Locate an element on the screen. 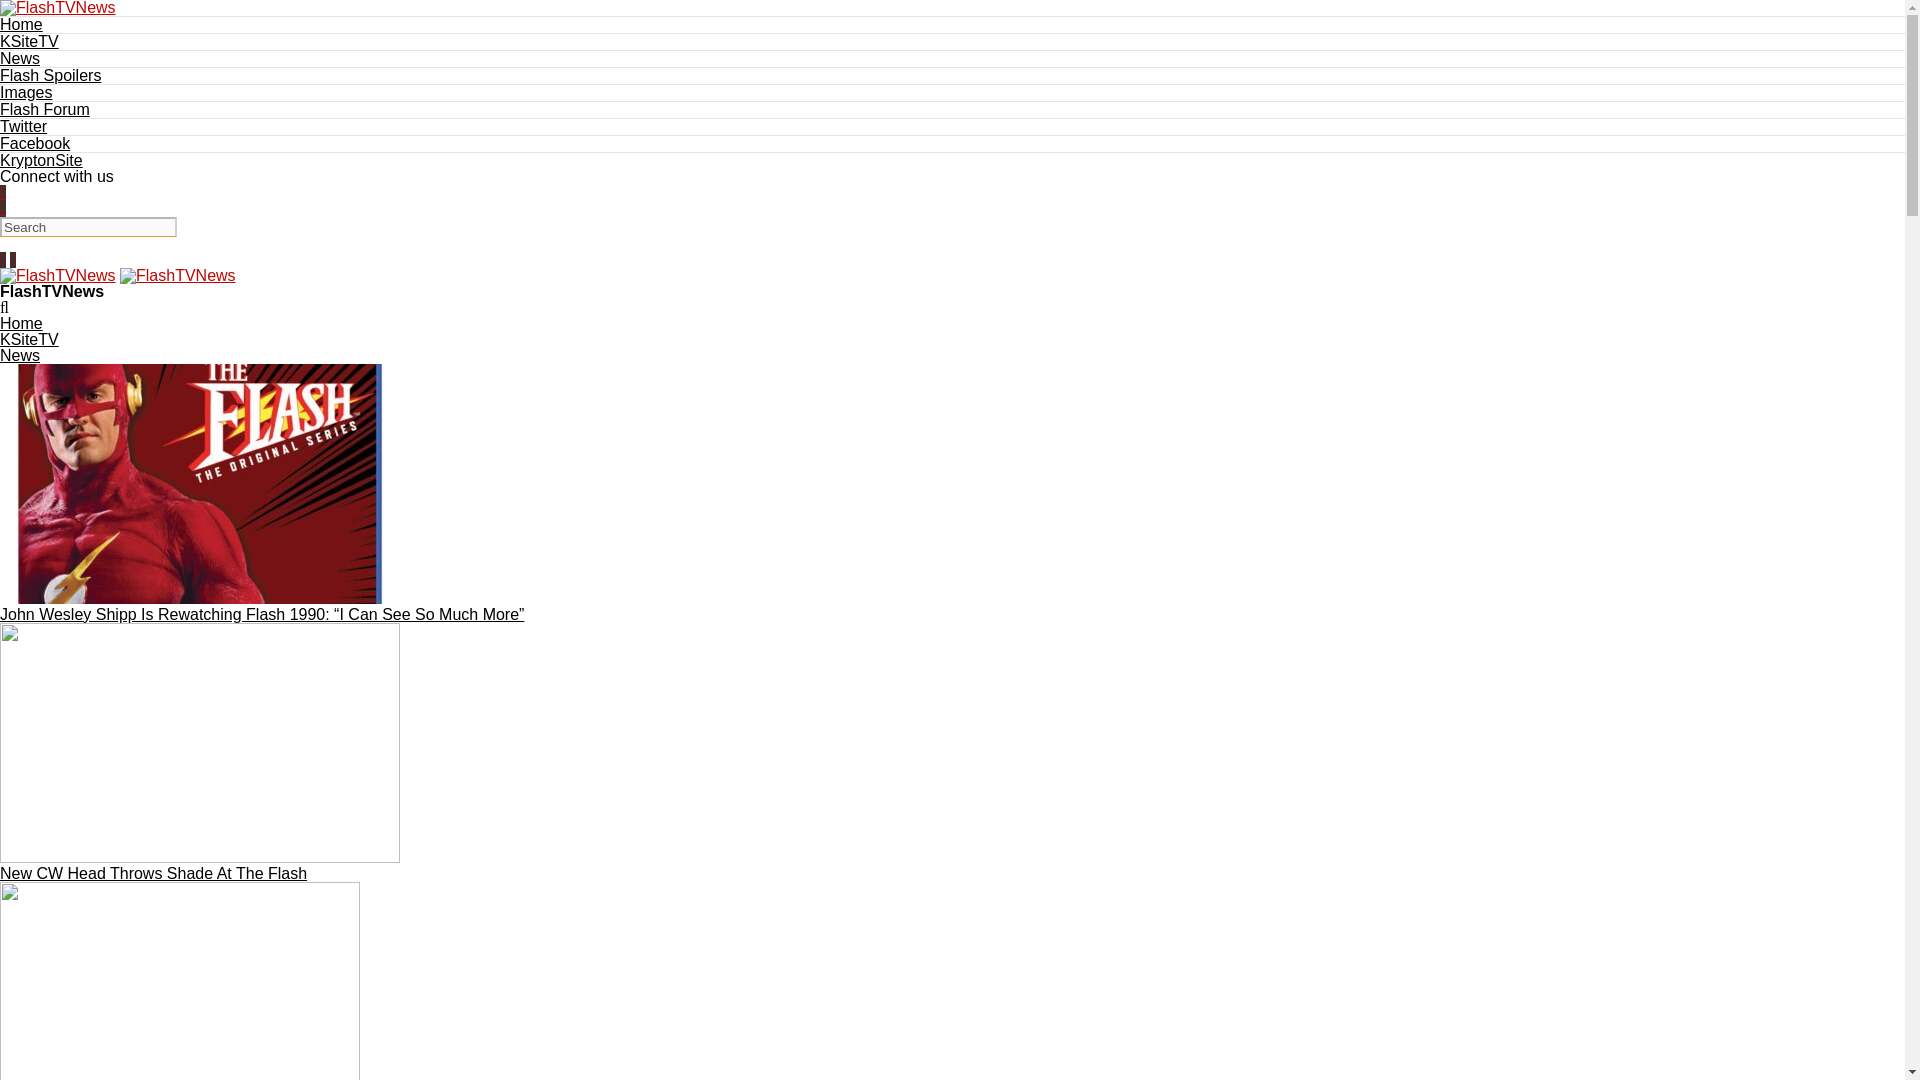 This screenshot has height=1080, width=1920. News is located at coordinates (20, 354).